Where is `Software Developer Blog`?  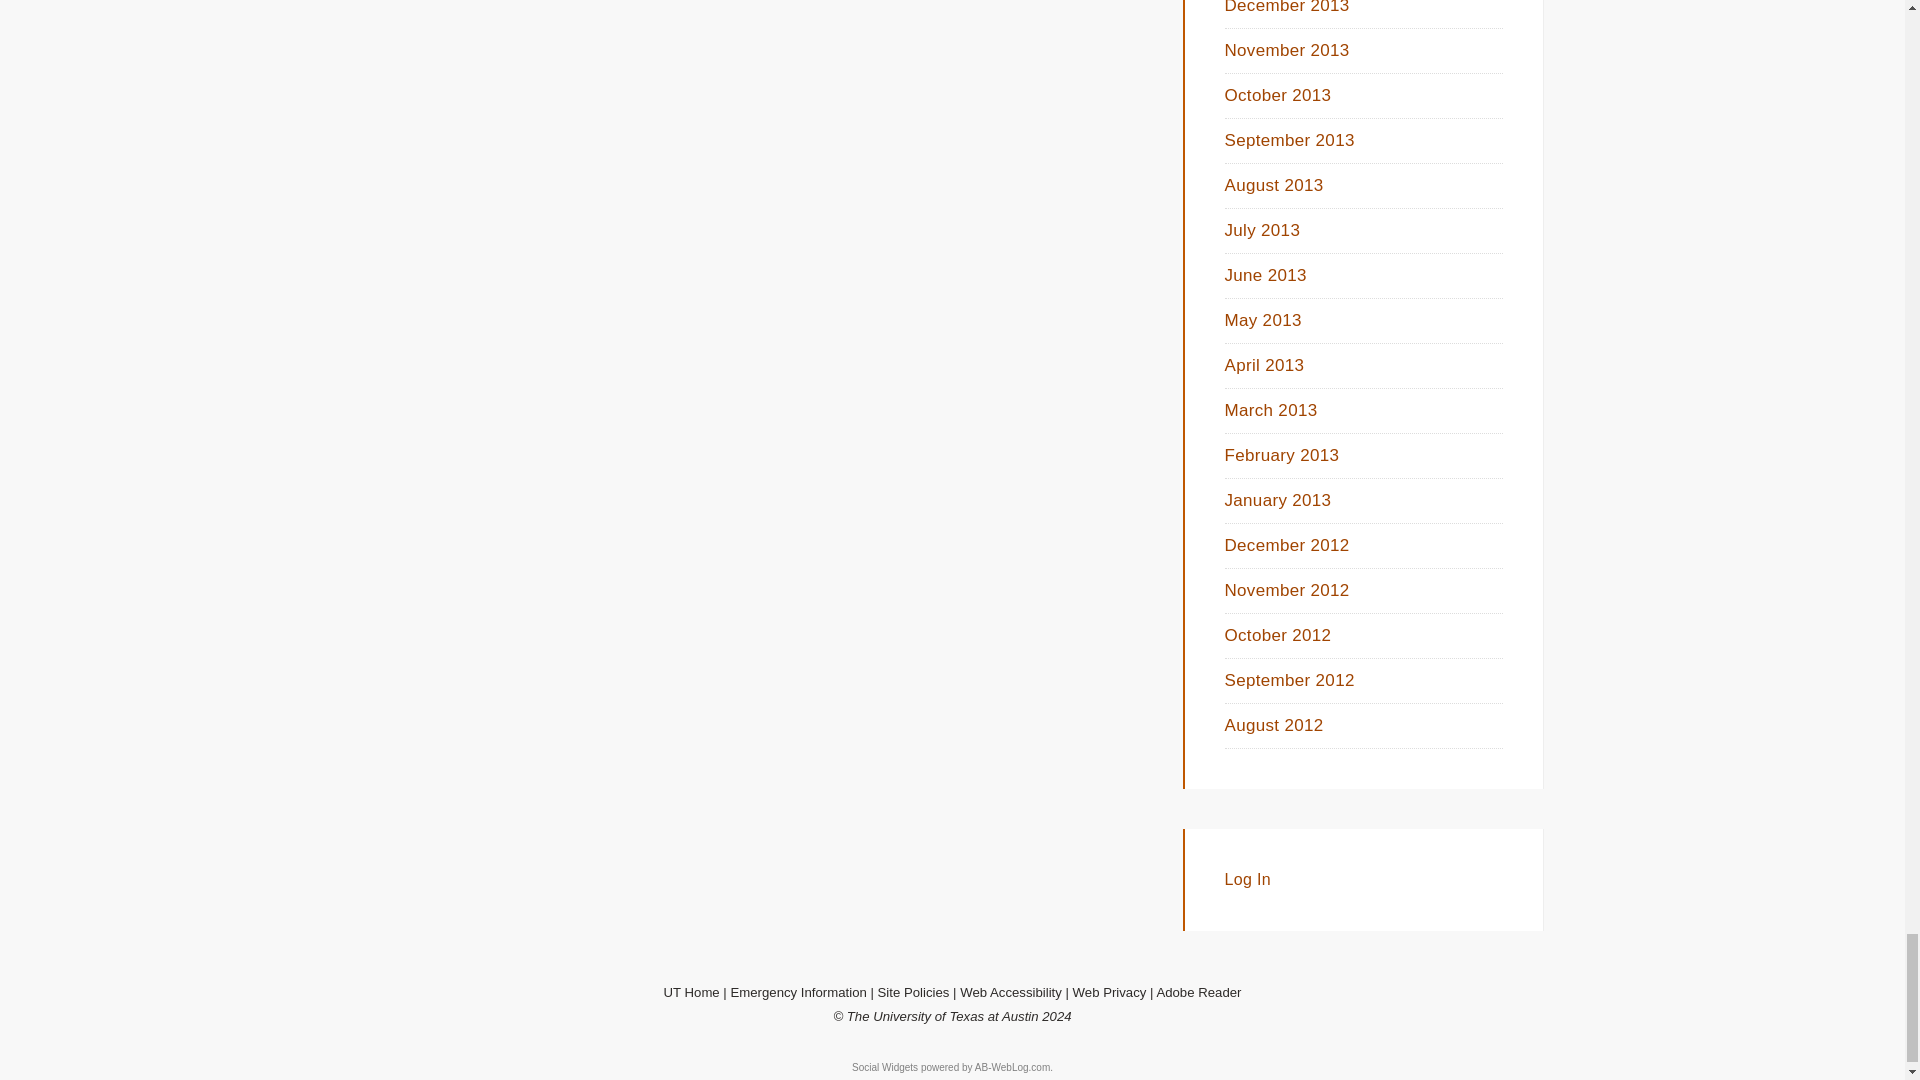
Software Developer Blog is located at coordinates (1012, 1067).